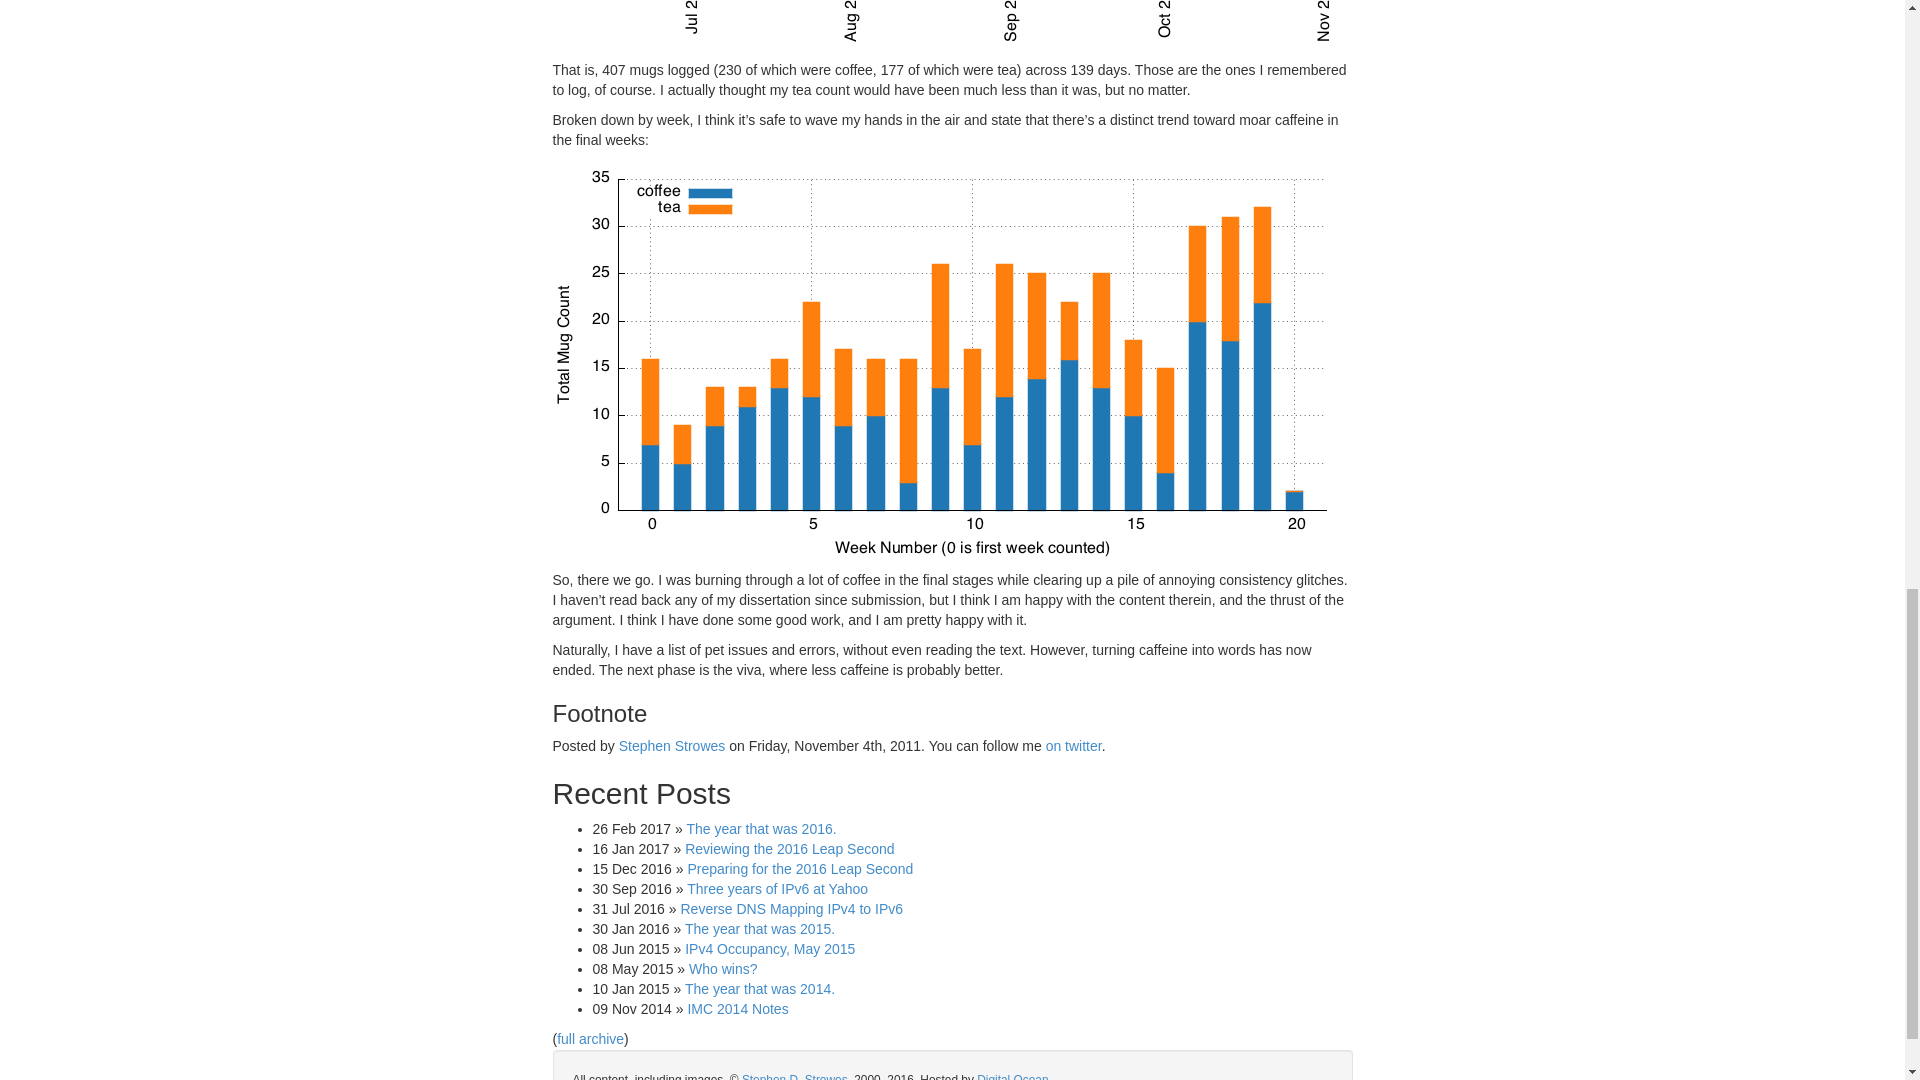 The width and height of the screenshot is (1920, 1080). Describe the element at coordinates (737, 1009) in the screenshot. I see `IMC 2014 Notes` at that location.